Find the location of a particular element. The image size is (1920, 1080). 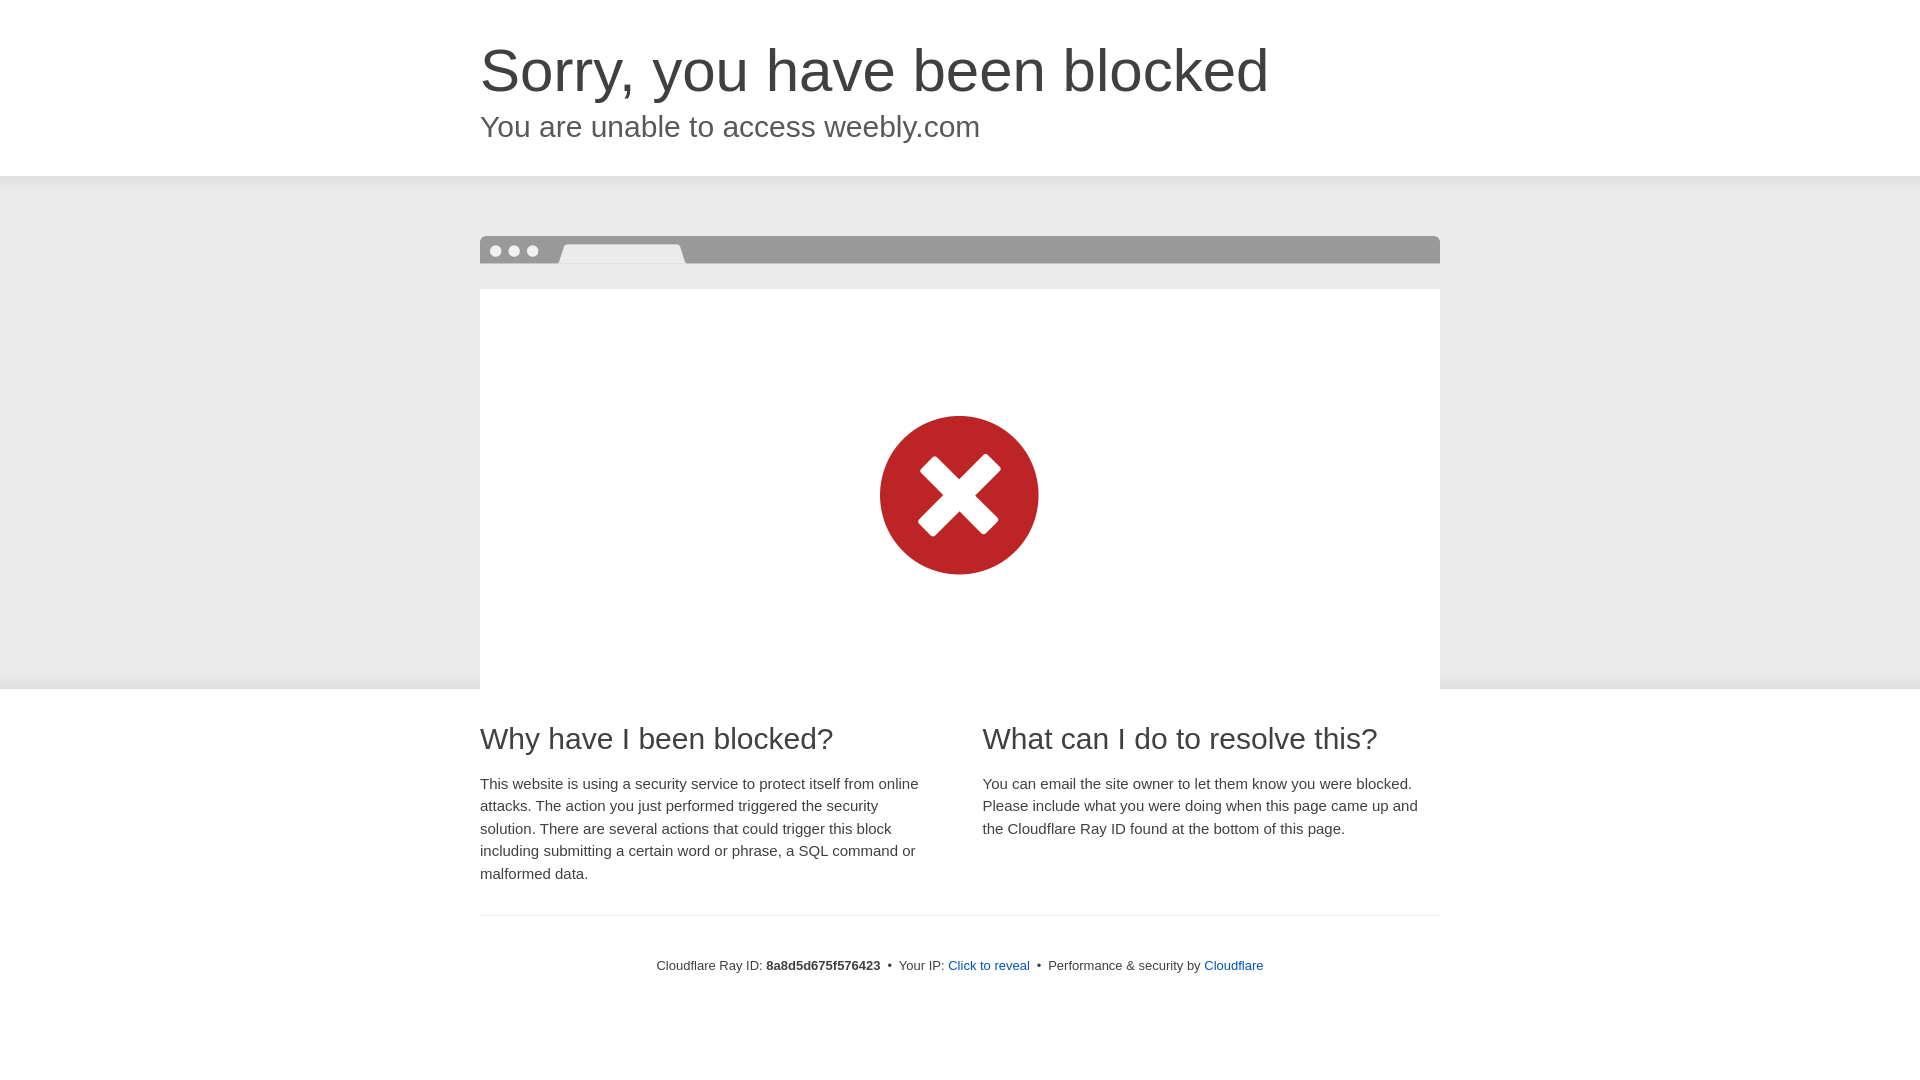

Click to reveal is located at coordinates (988, 966).